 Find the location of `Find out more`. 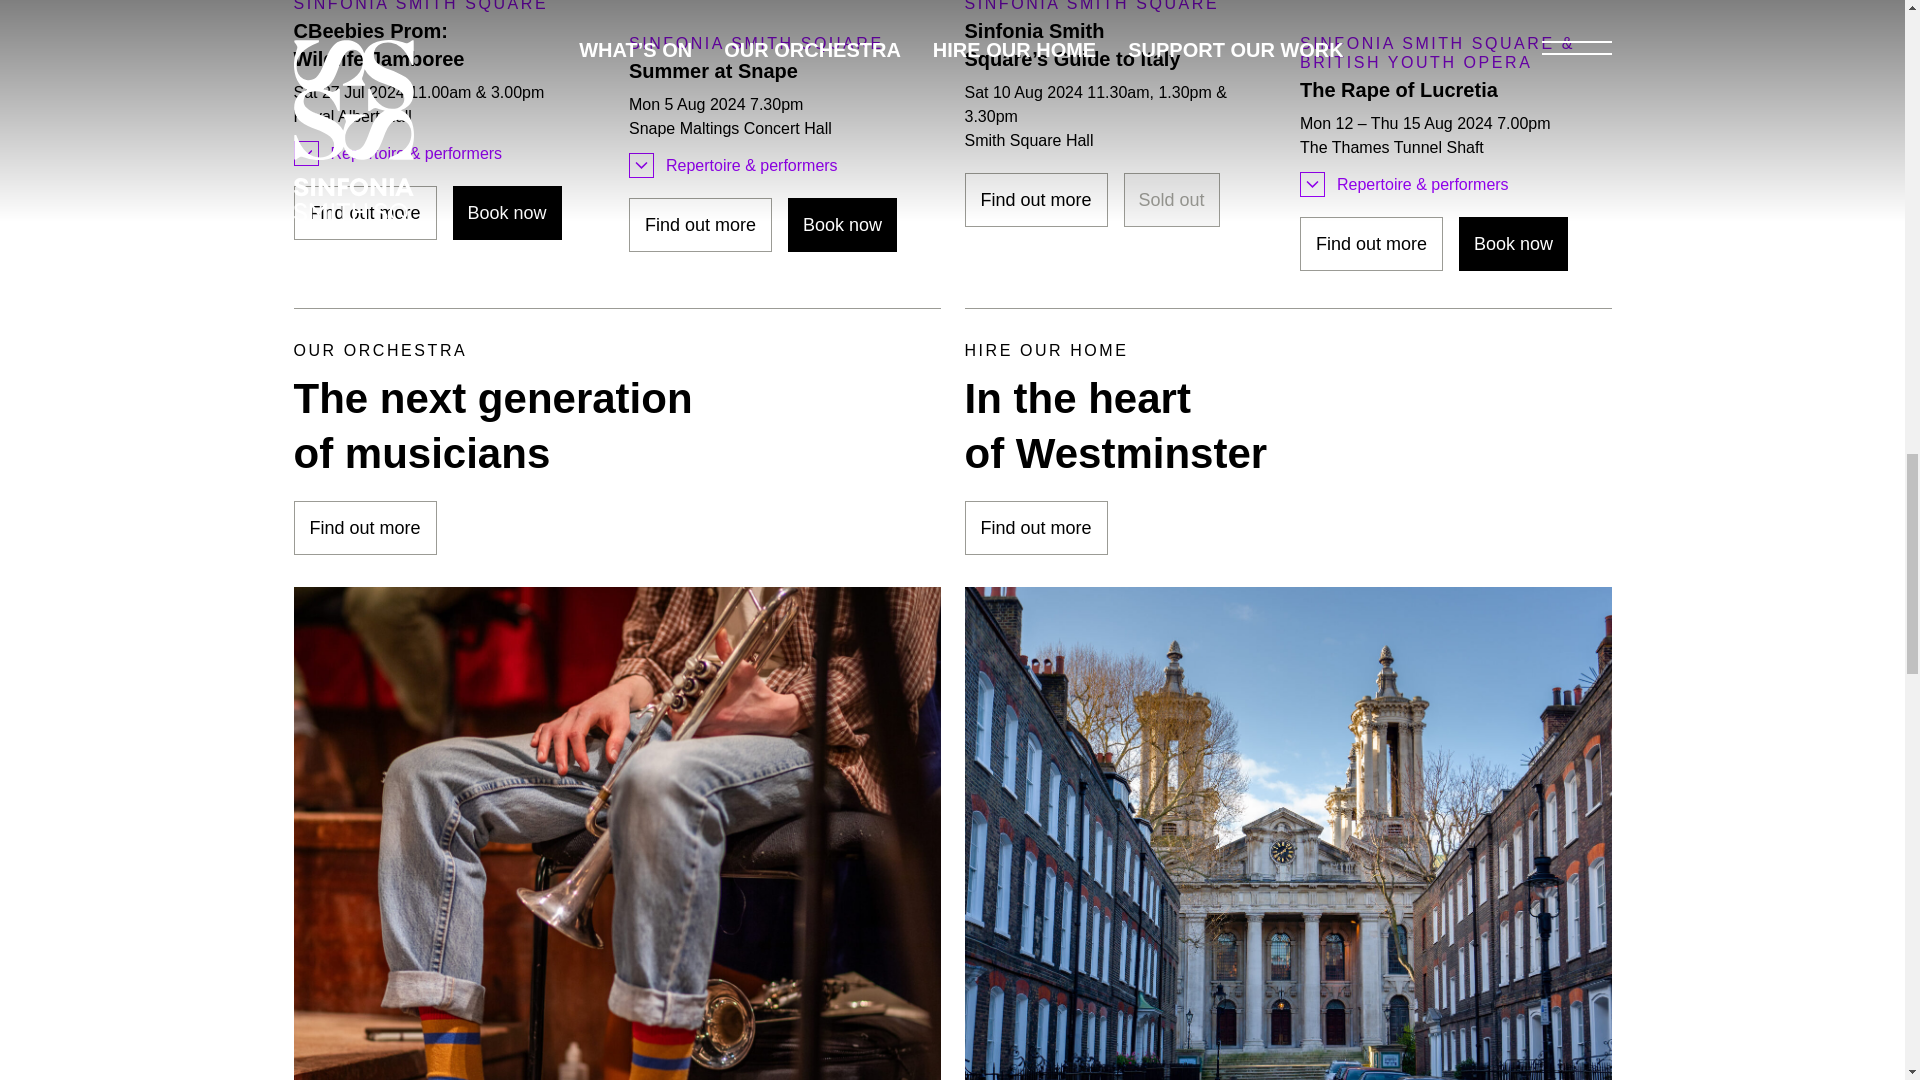

Find out more is located at coordinates (1035, 199).